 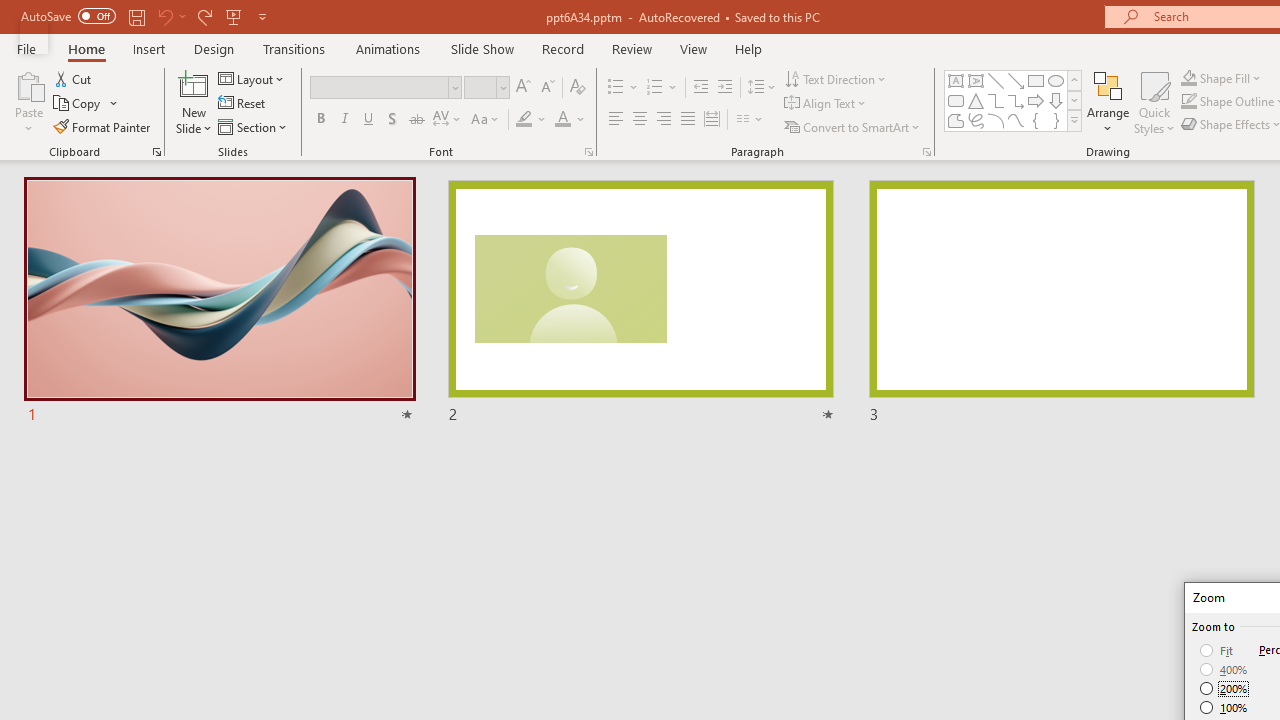 What do you see at coordinates (762, 88) in the screenshot?
I see `Line Spacing` at bounding box center [762, 88].